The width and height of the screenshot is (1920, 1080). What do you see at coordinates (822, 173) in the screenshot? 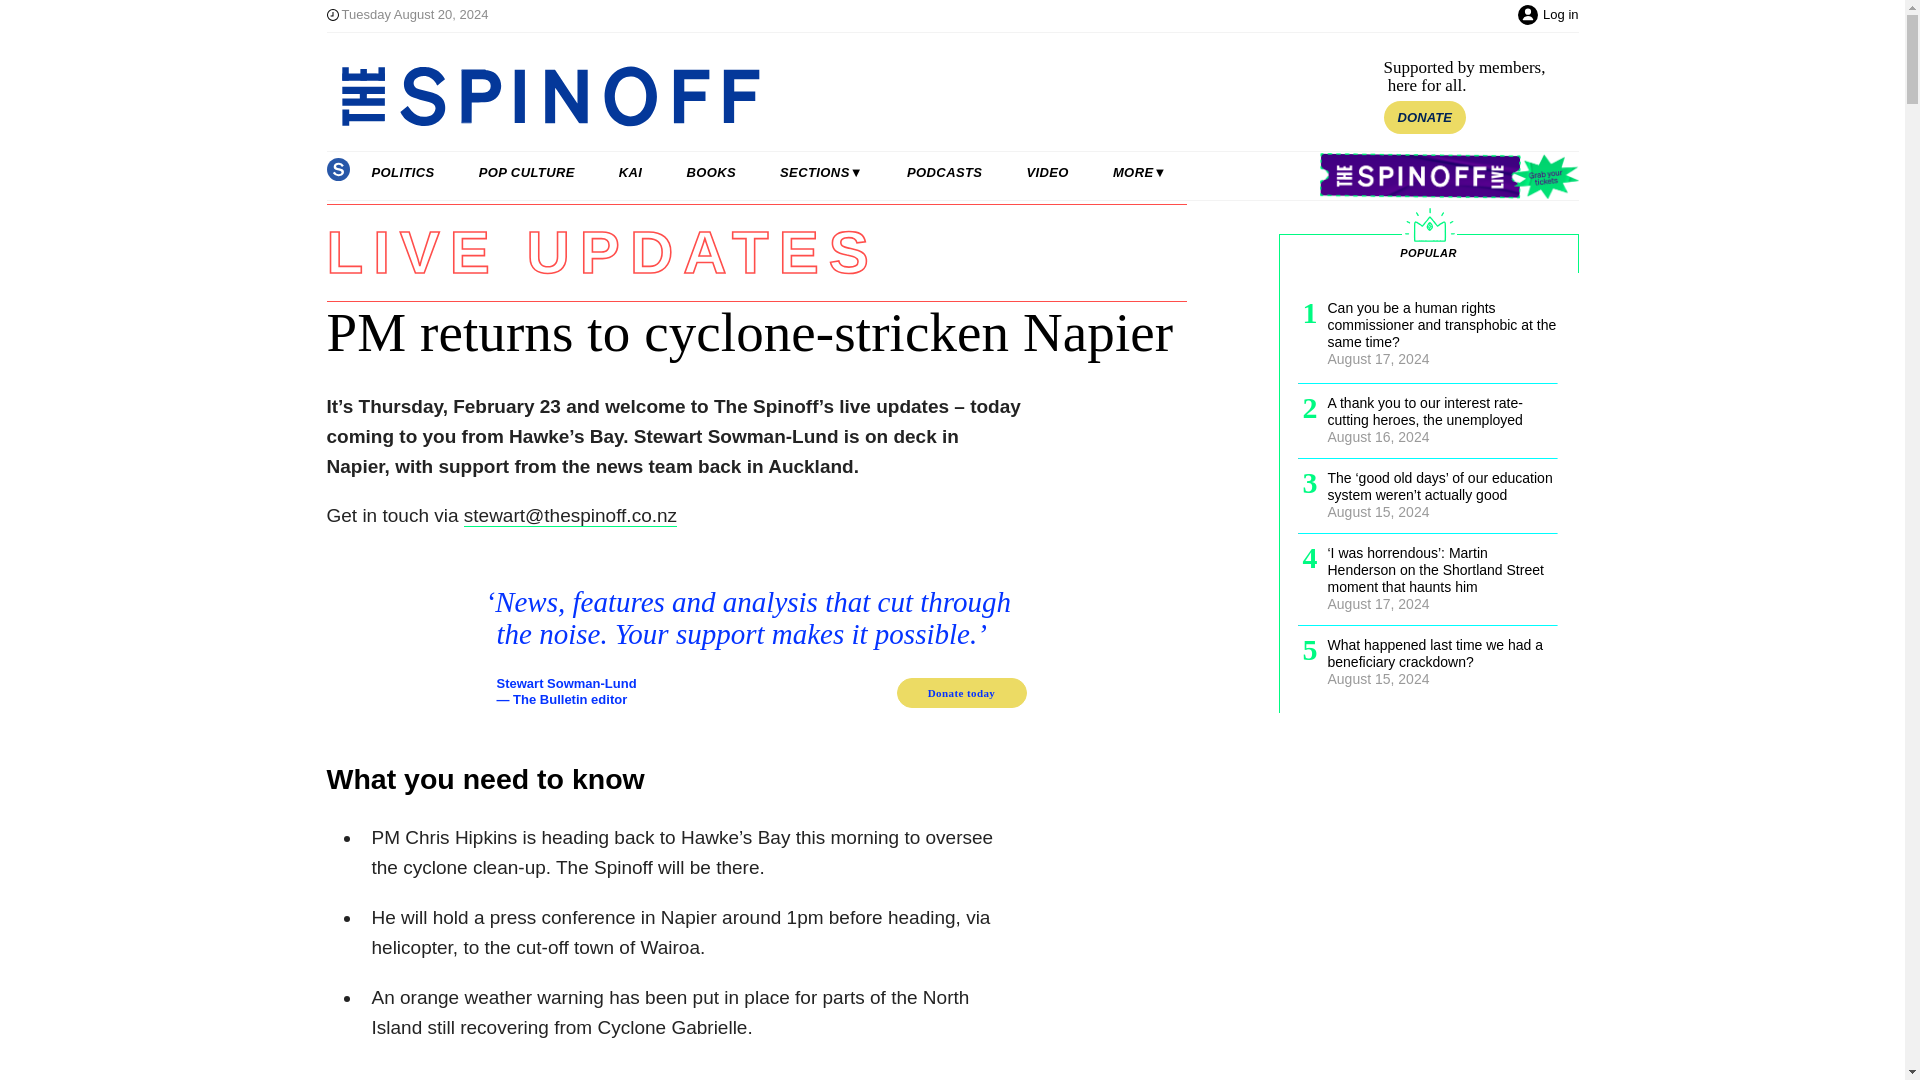
I see `SECTIONS` at bounding box center [822, 173].